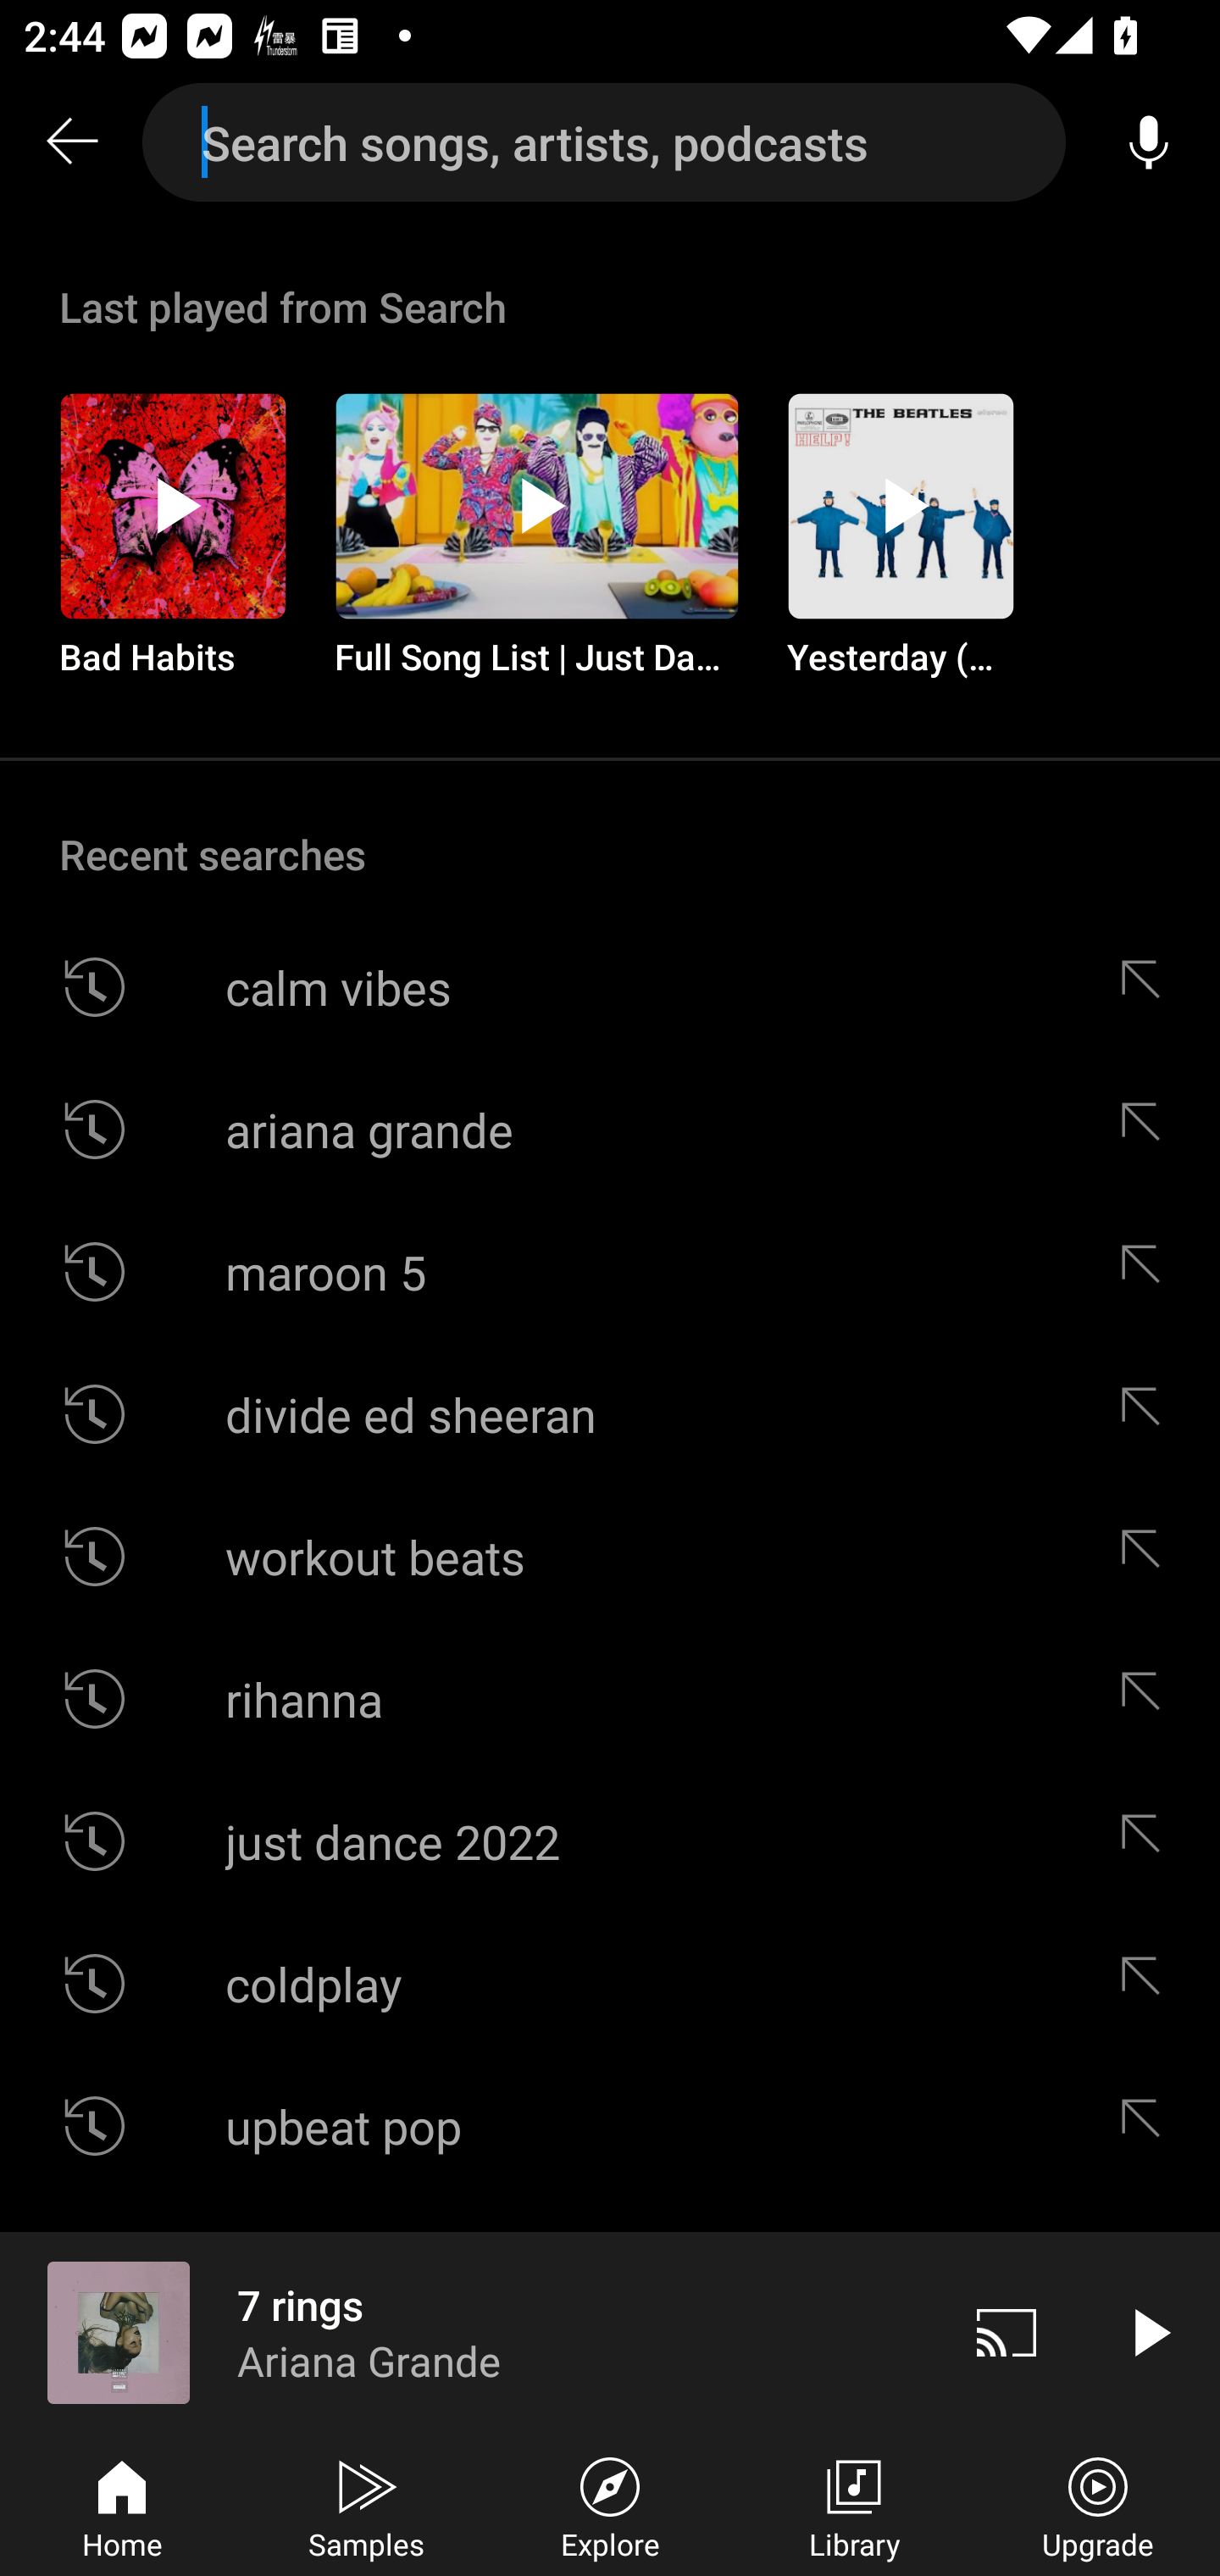 This screenshot has width=1220, height=2576. I want to click on Edit suggestion just dance 2022, so click(1148, 1840).